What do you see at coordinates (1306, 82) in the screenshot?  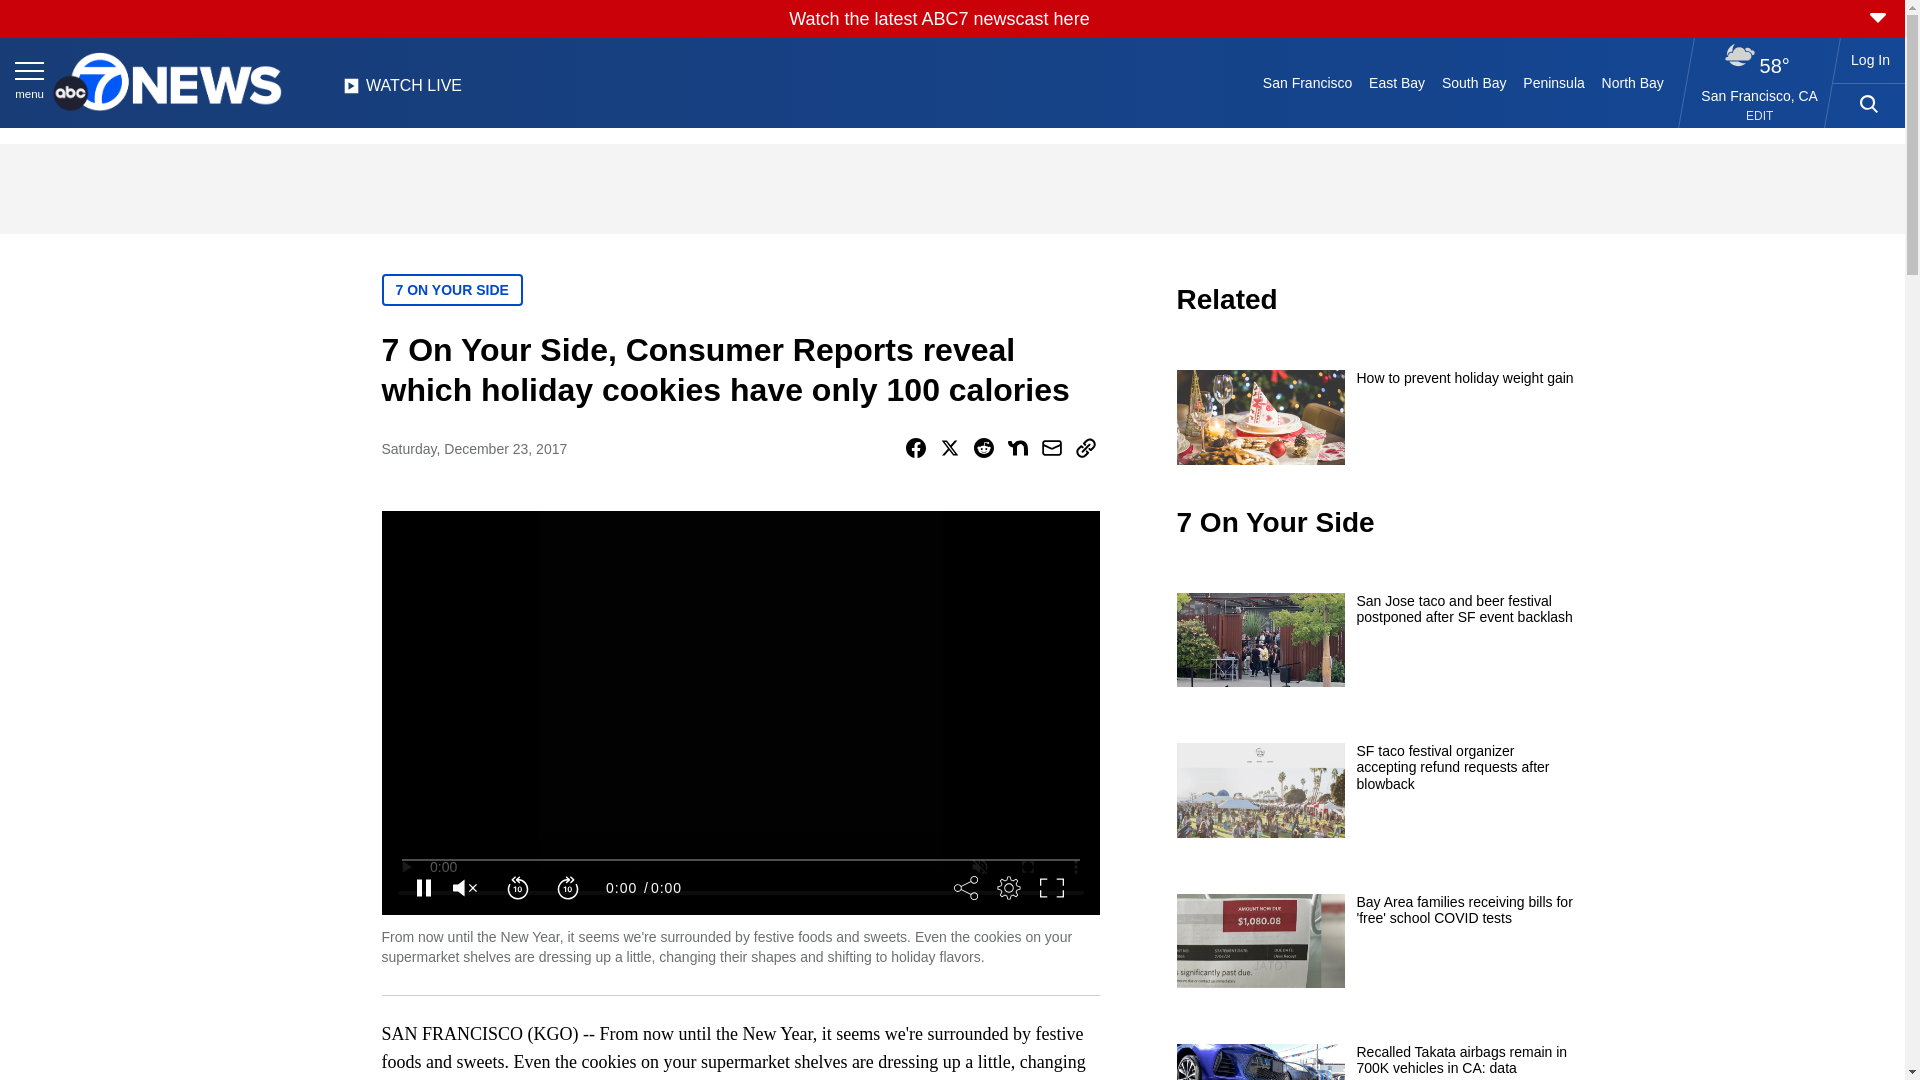 I see `San Francisco` at bounding box center [1306, 82].